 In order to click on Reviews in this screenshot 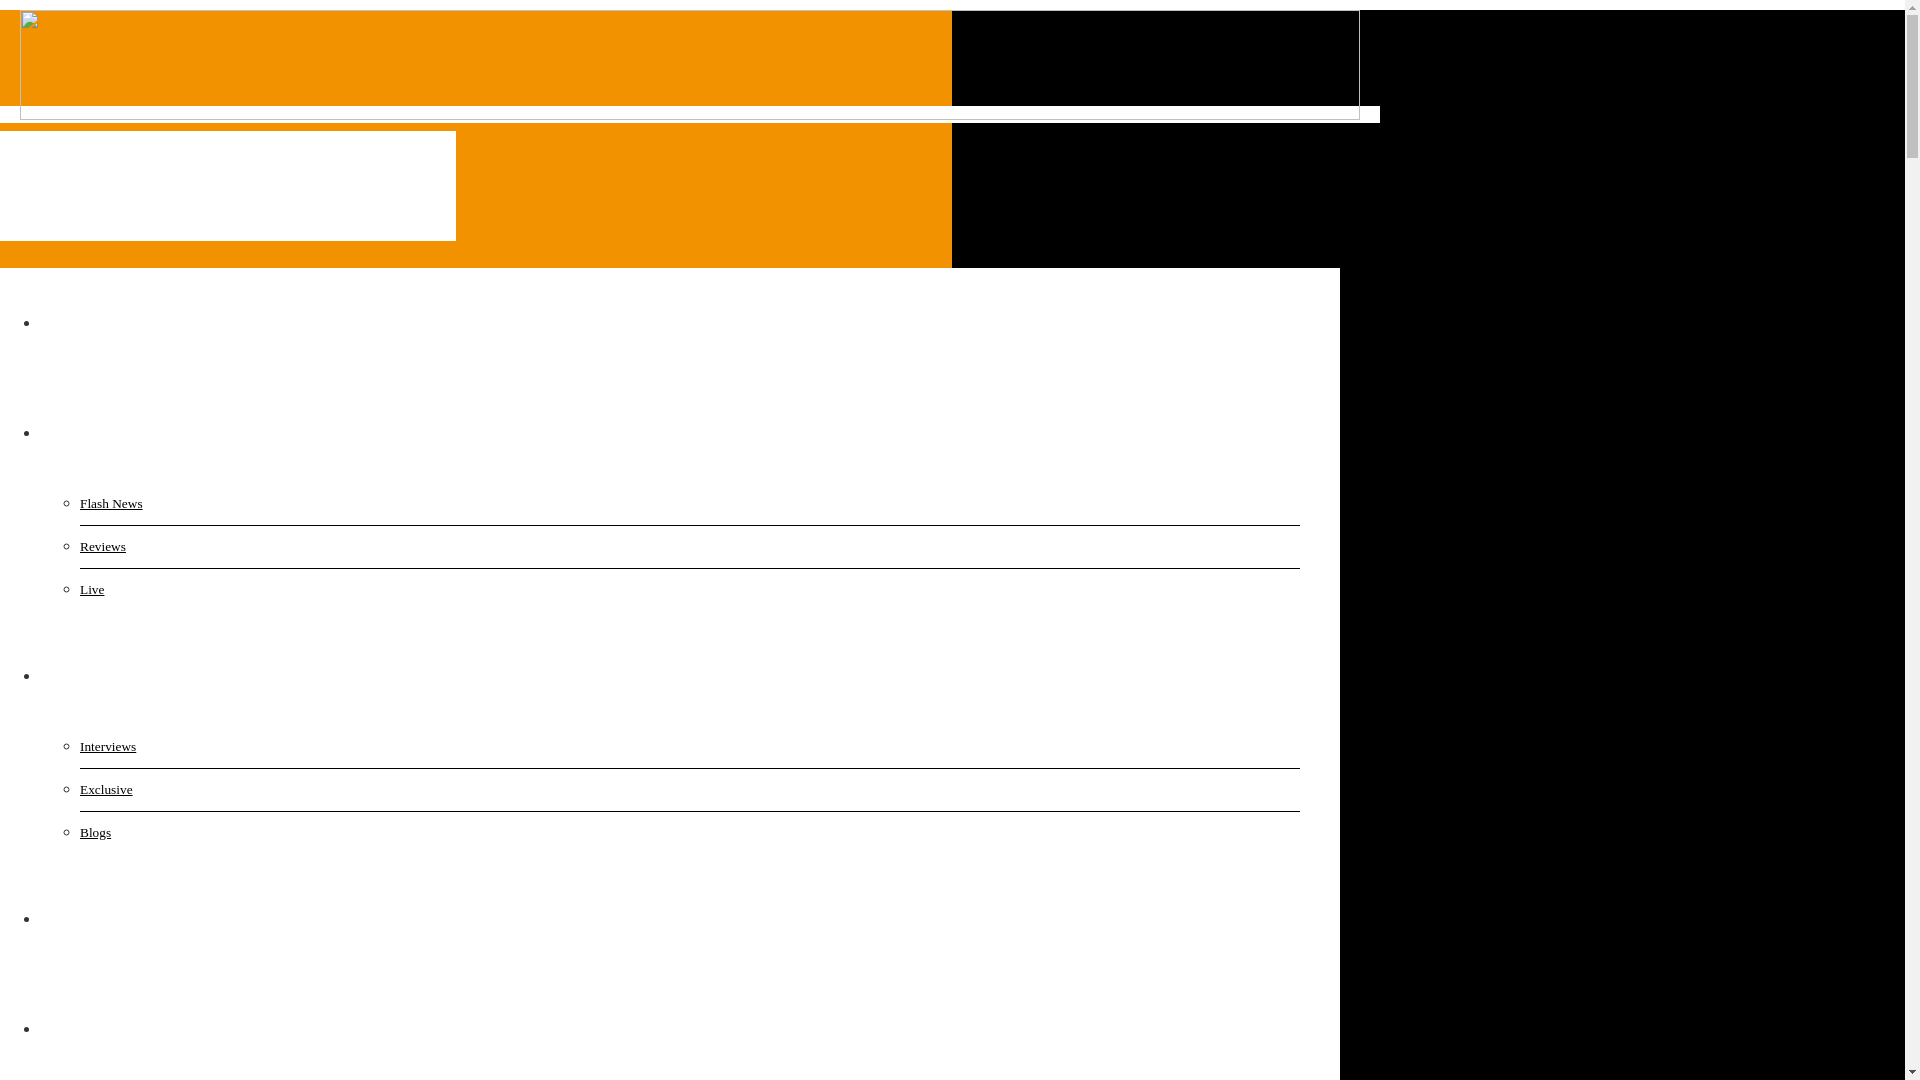, I will do `click(180, 546)`.